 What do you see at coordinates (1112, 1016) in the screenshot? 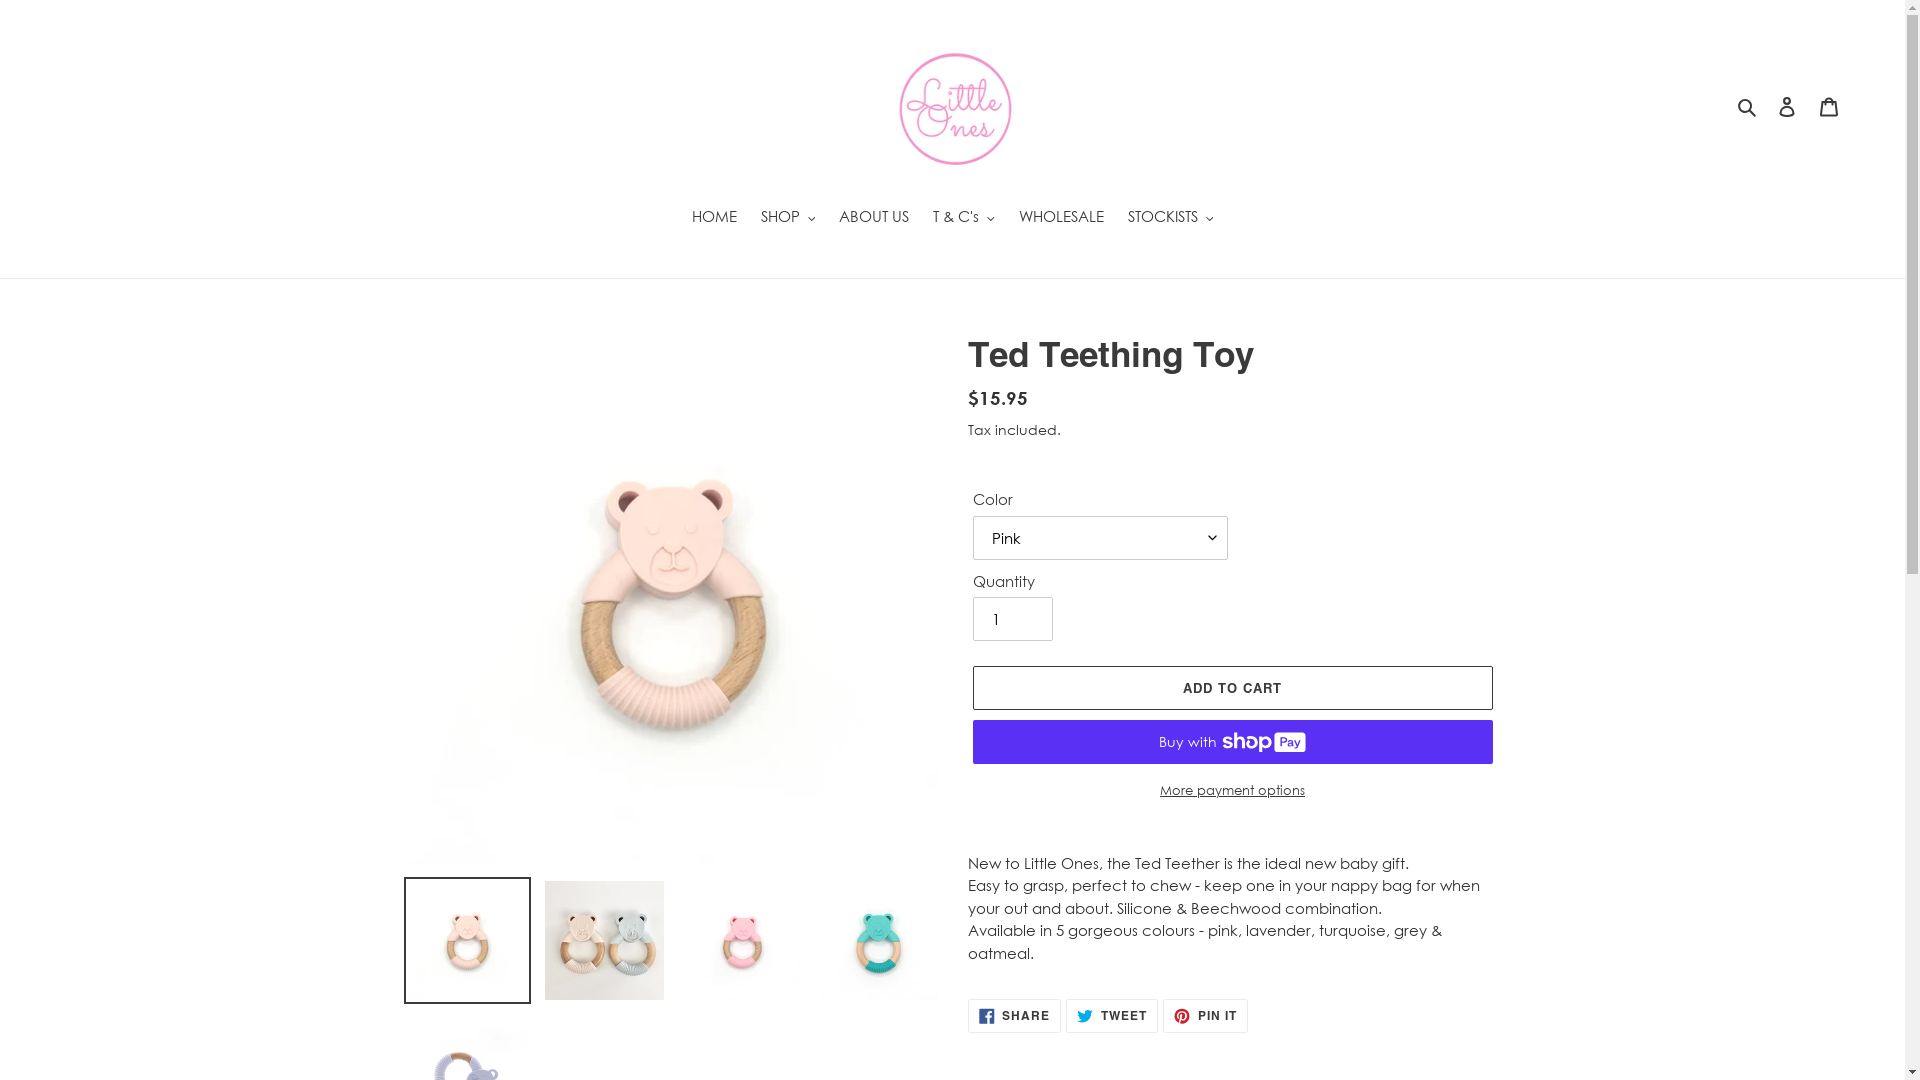
I see `TWEET
TWEET ON TWITTER` at bounding box center [1112, 1016].